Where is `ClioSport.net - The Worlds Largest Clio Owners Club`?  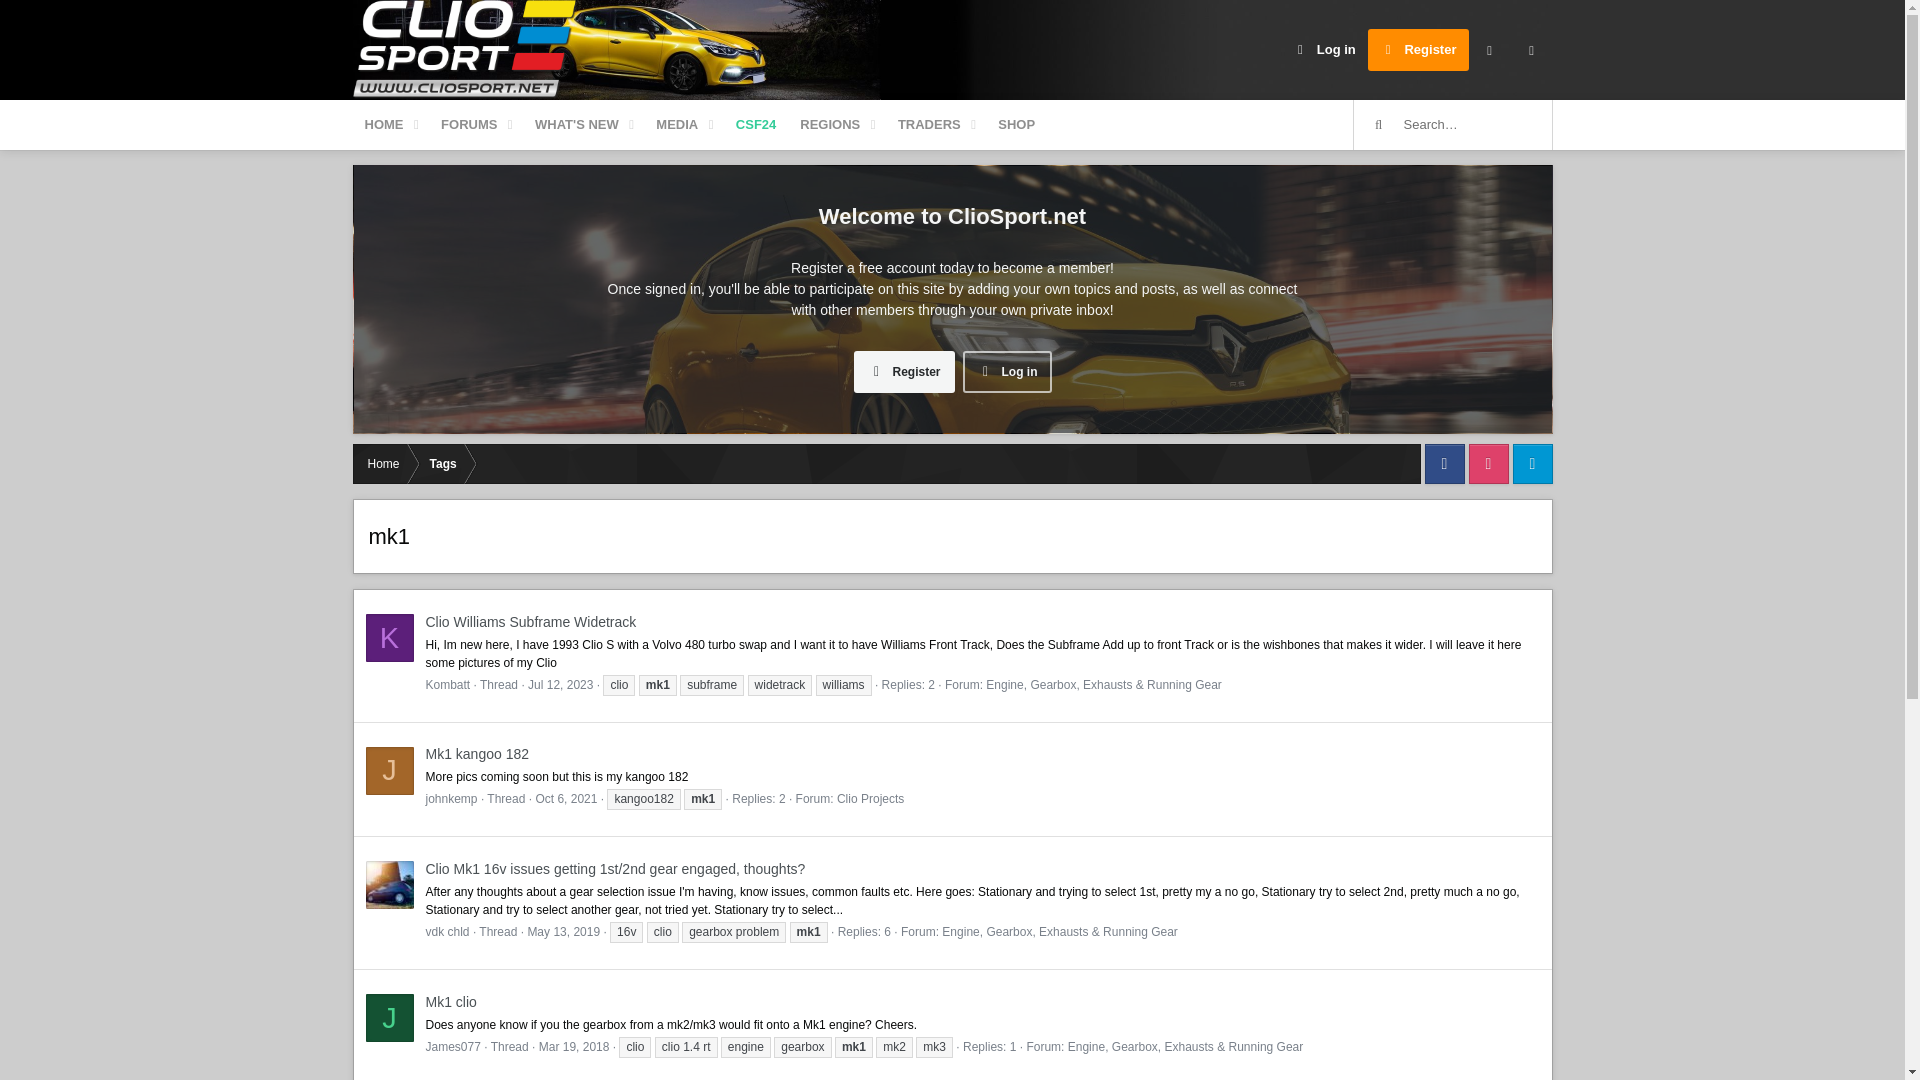
ClioSport.net - The Worlds Largest Clio Owners Club is located at coordinates (465, 50).